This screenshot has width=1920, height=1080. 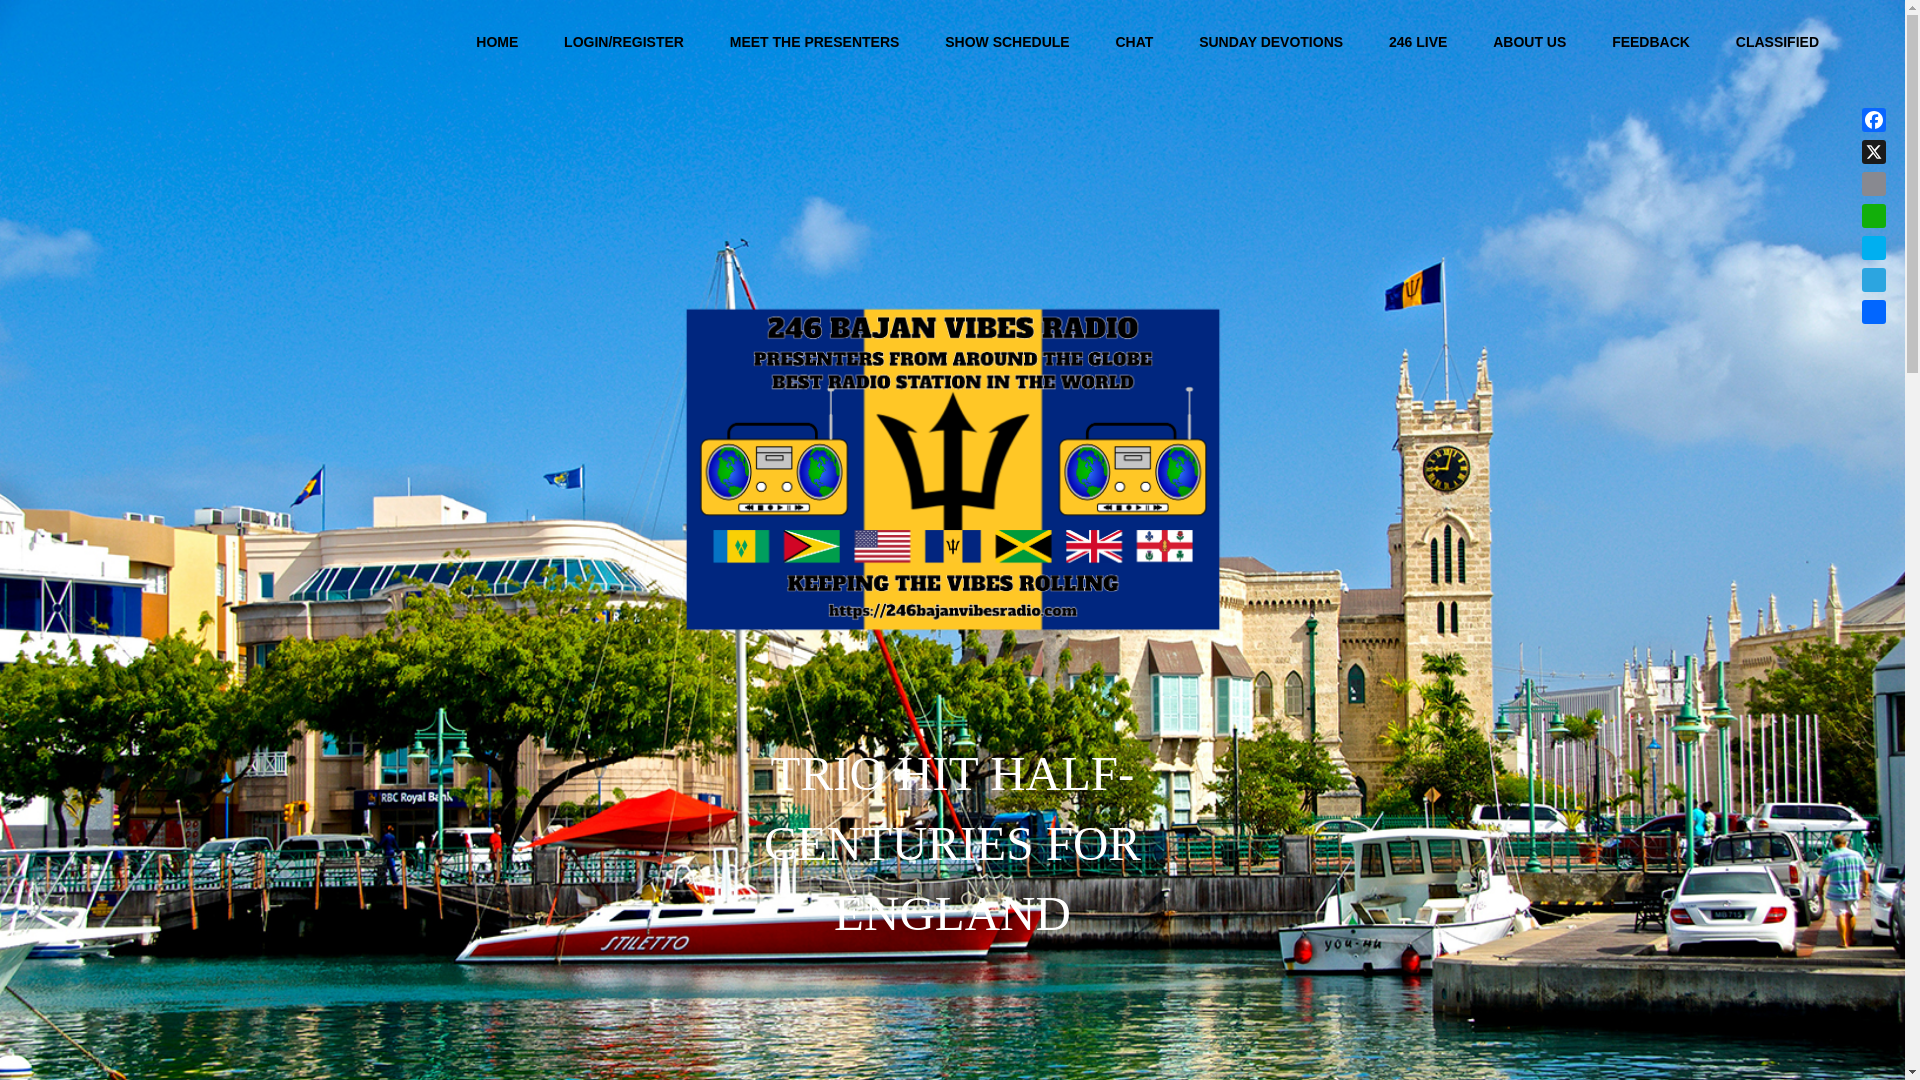 I want to click on SHOW SCHEDULE, so click(x=1006, y=42).